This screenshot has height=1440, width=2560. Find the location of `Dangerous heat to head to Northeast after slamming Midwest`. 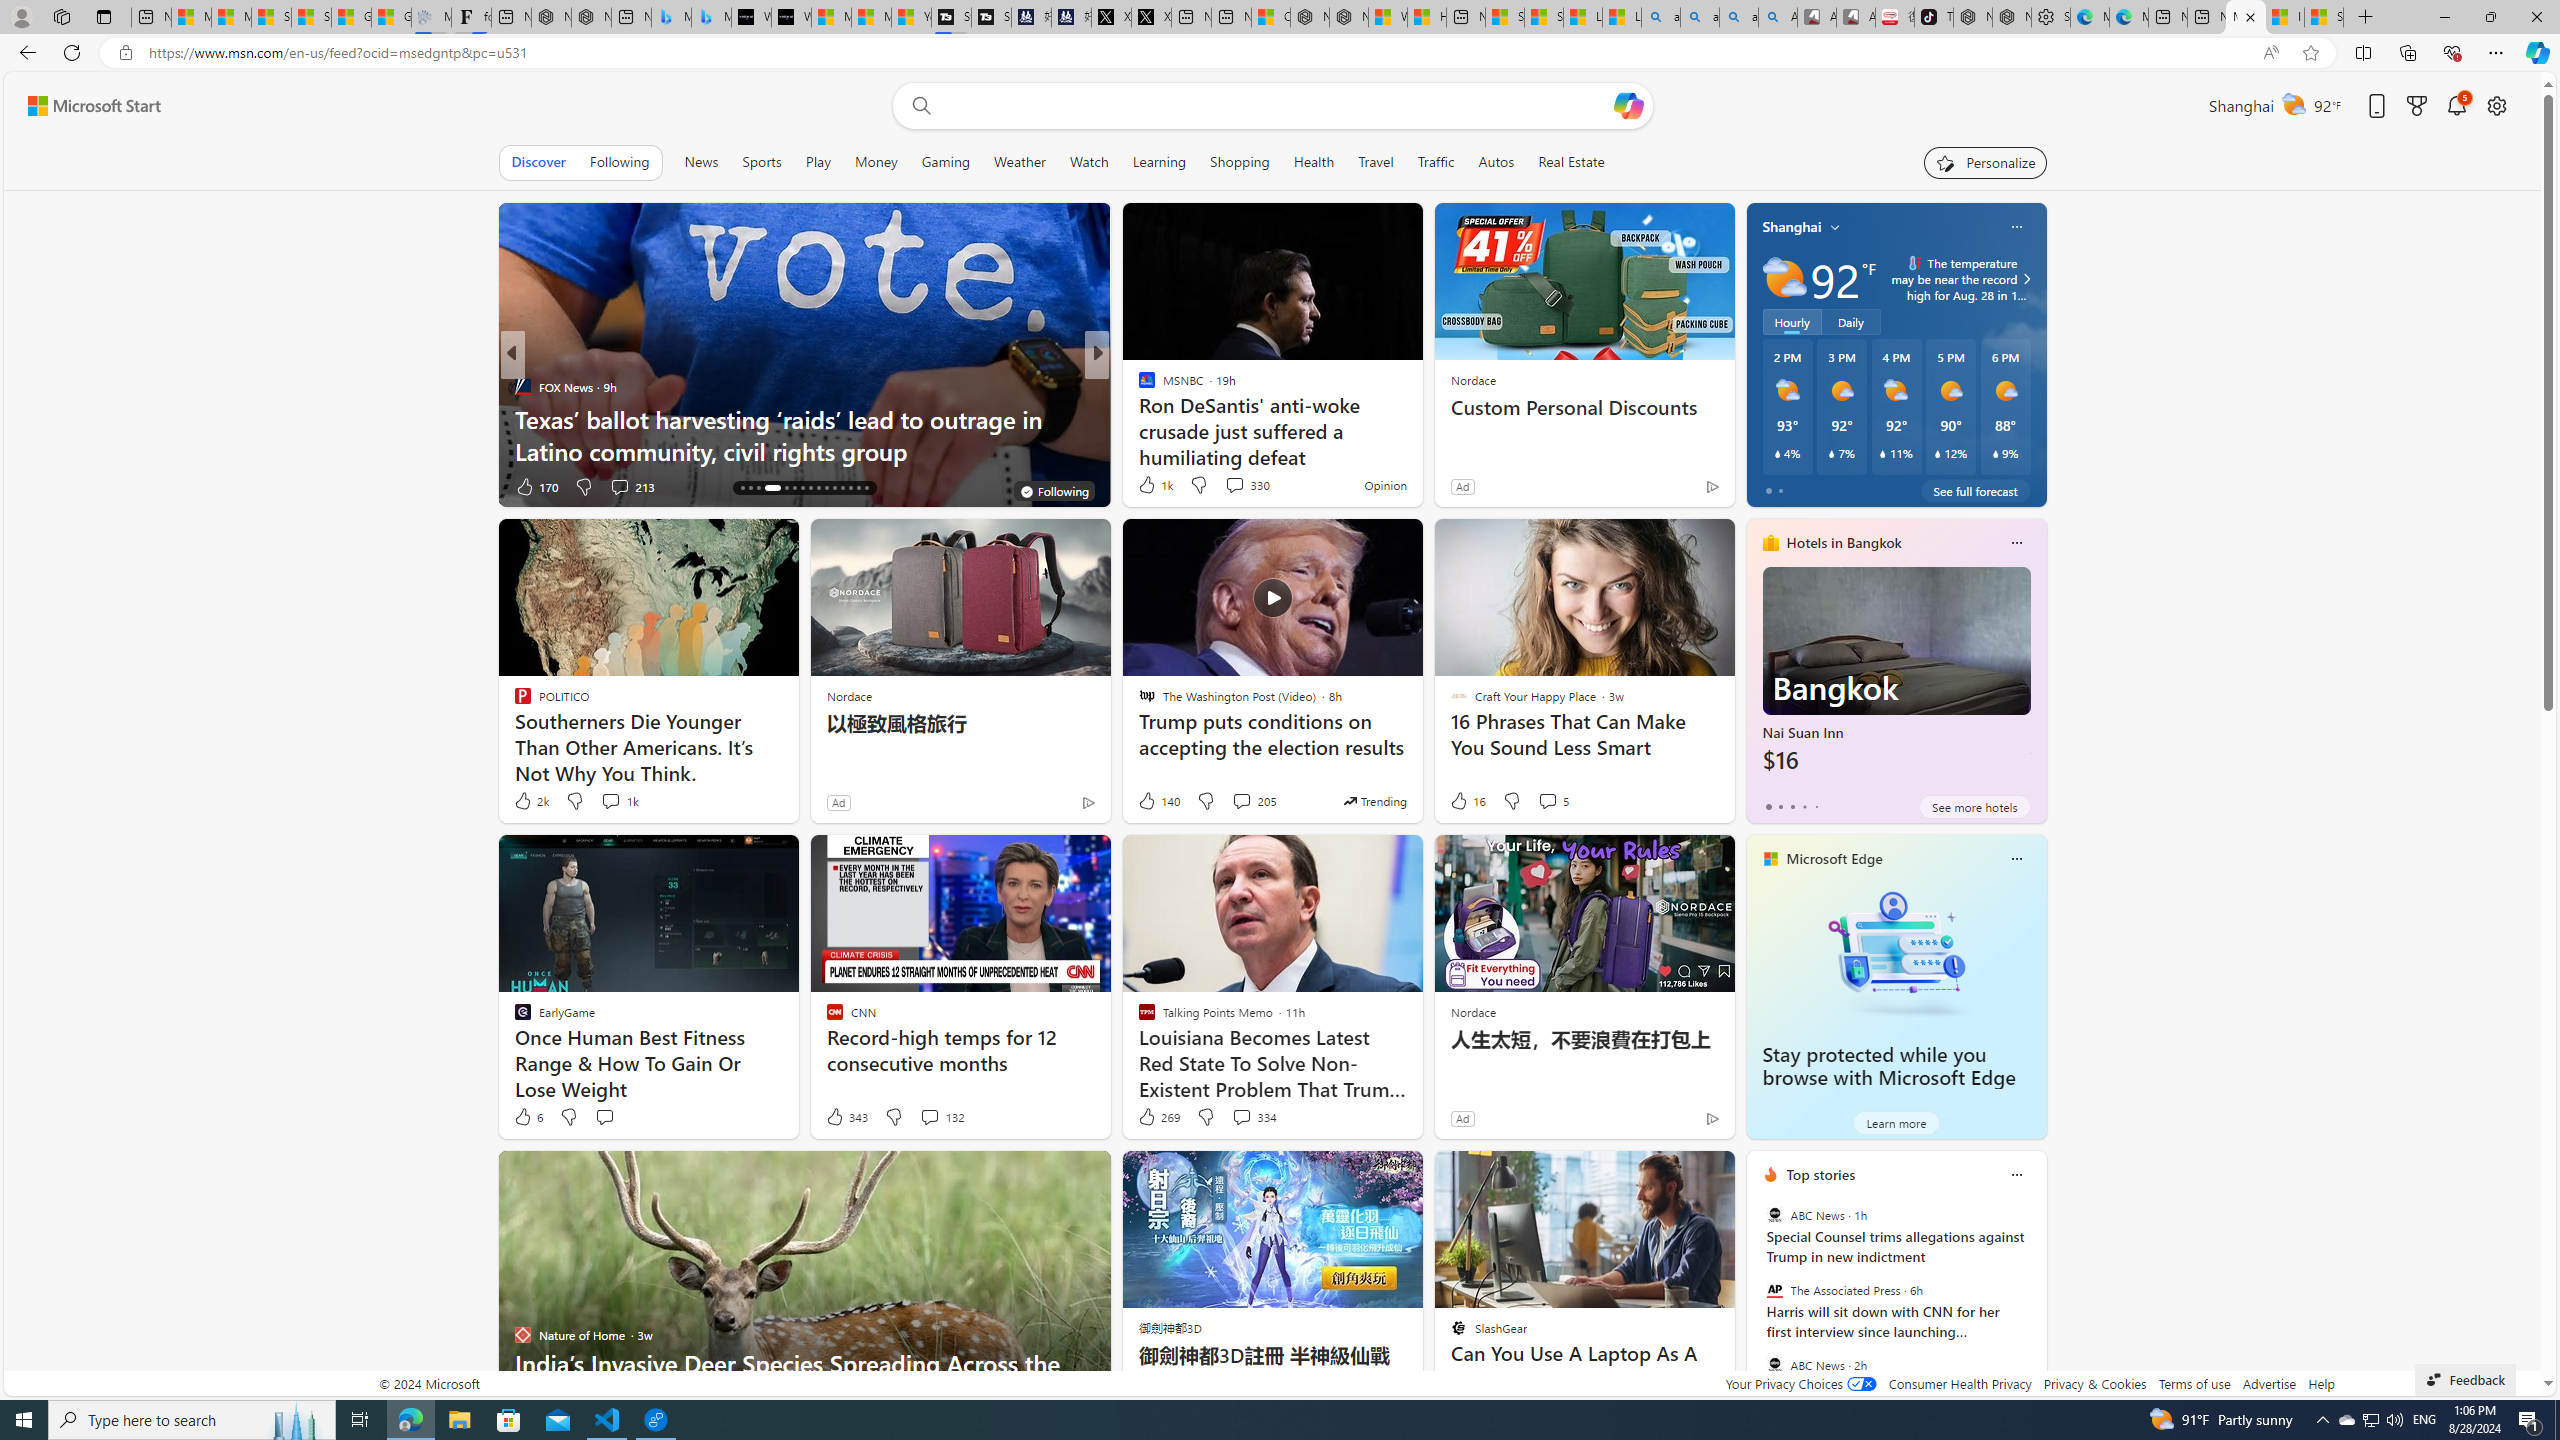

Dangerous heat to head to Northeast after slamming Midwest is located at coordinates (1419, 434).